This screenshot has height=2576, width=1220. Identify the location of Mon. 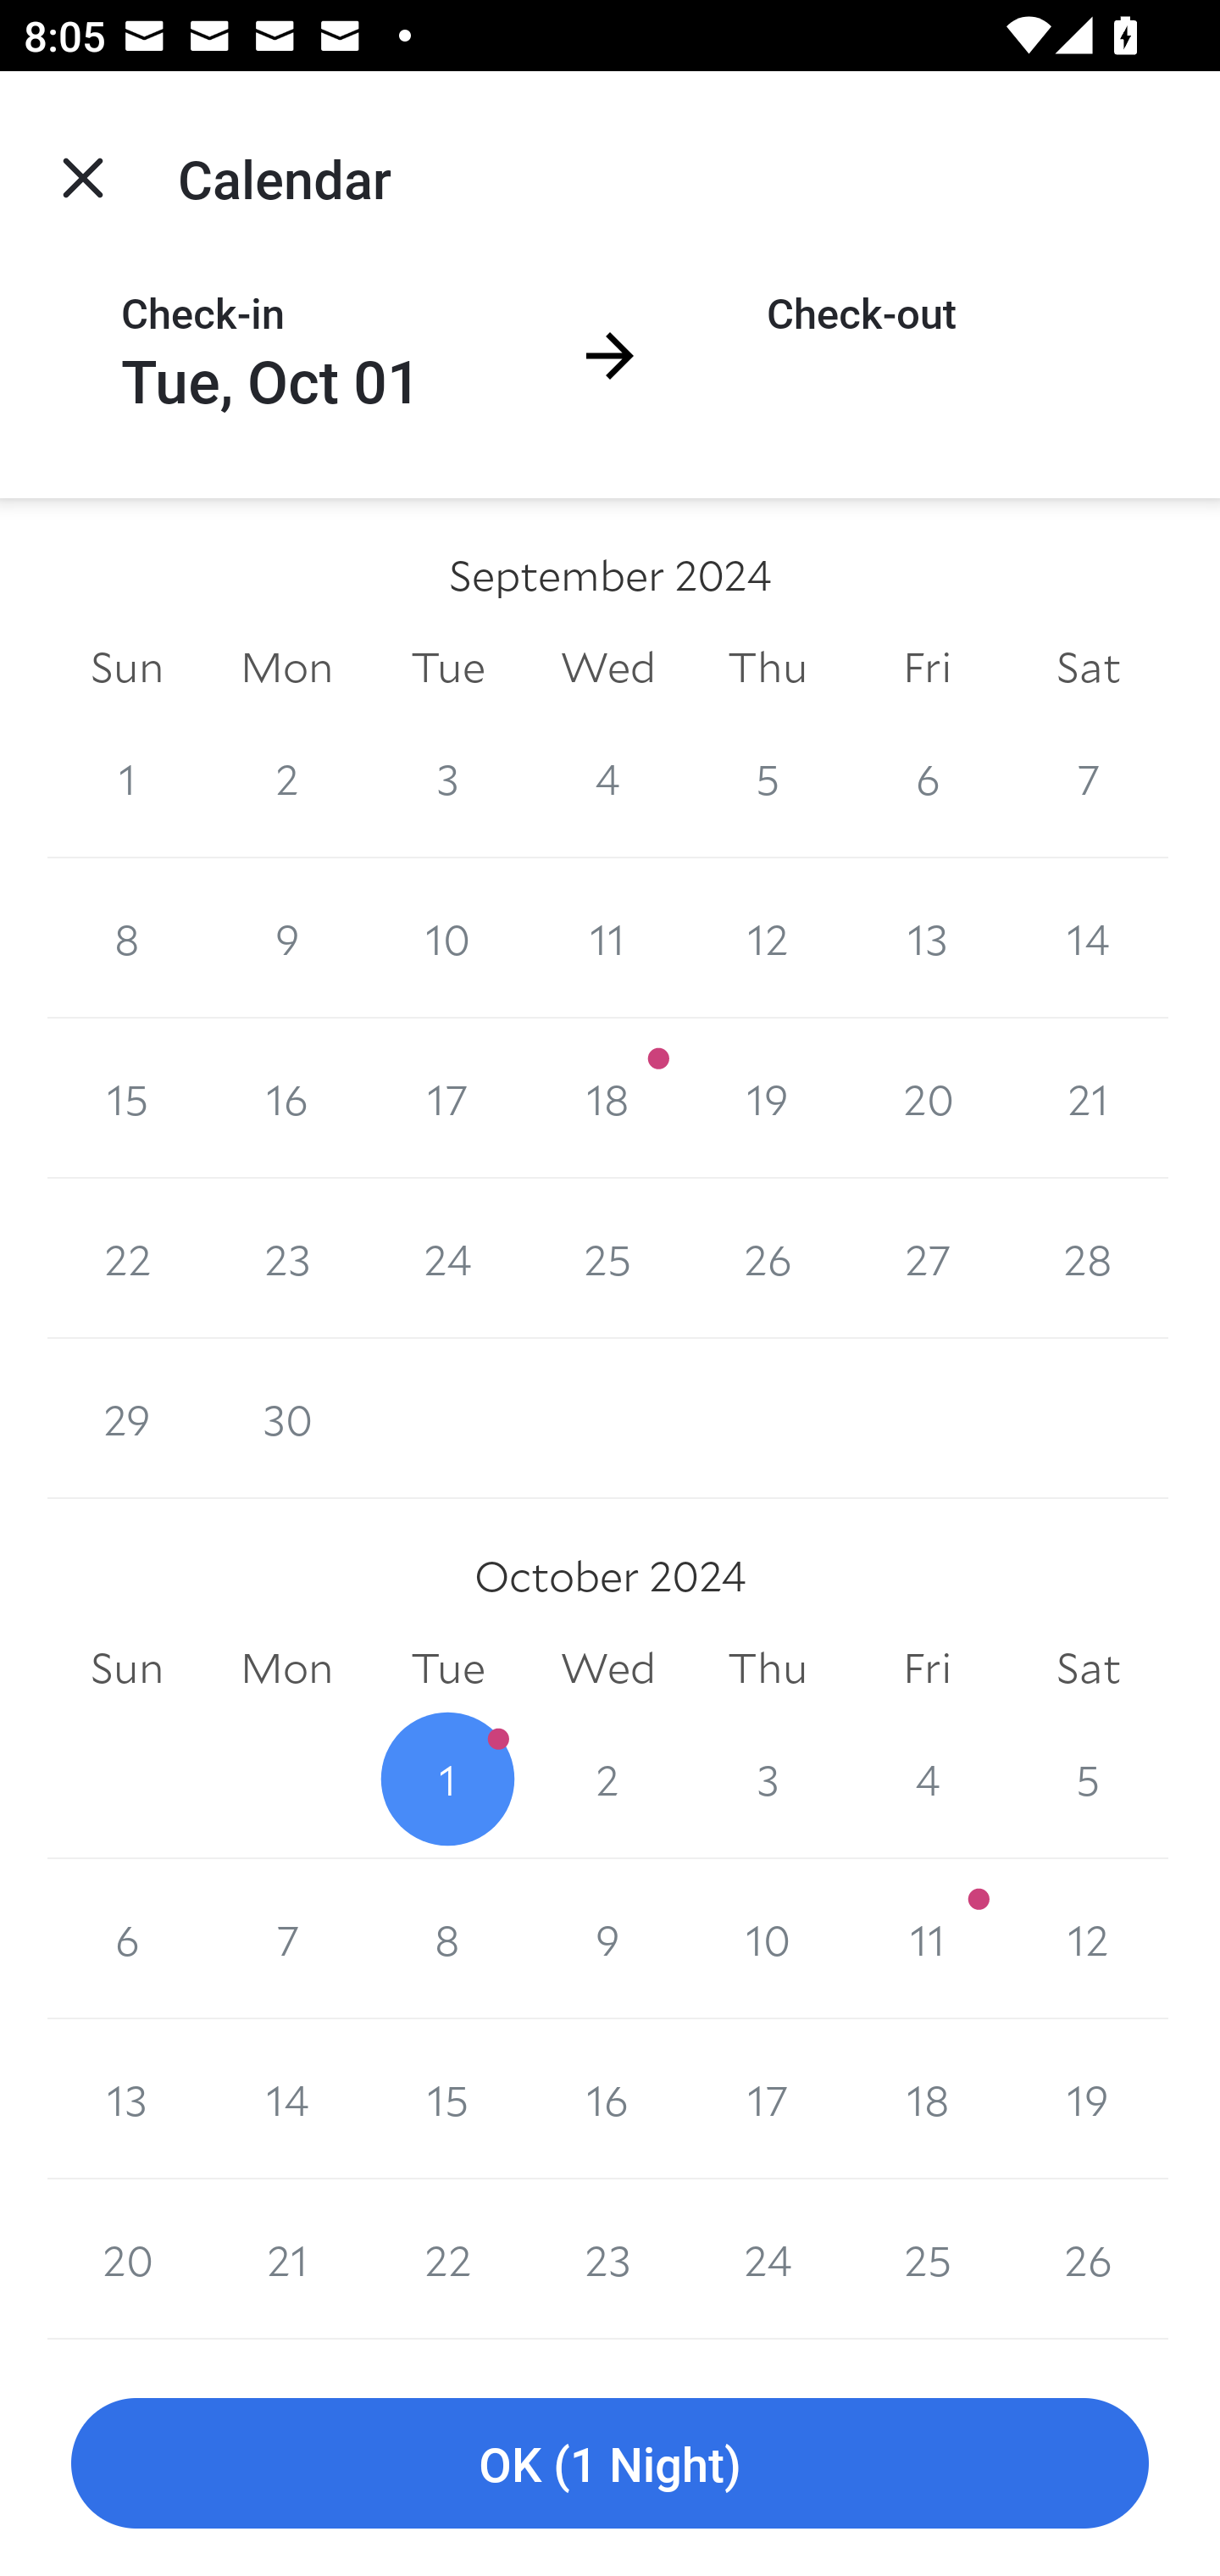
(286, 666).